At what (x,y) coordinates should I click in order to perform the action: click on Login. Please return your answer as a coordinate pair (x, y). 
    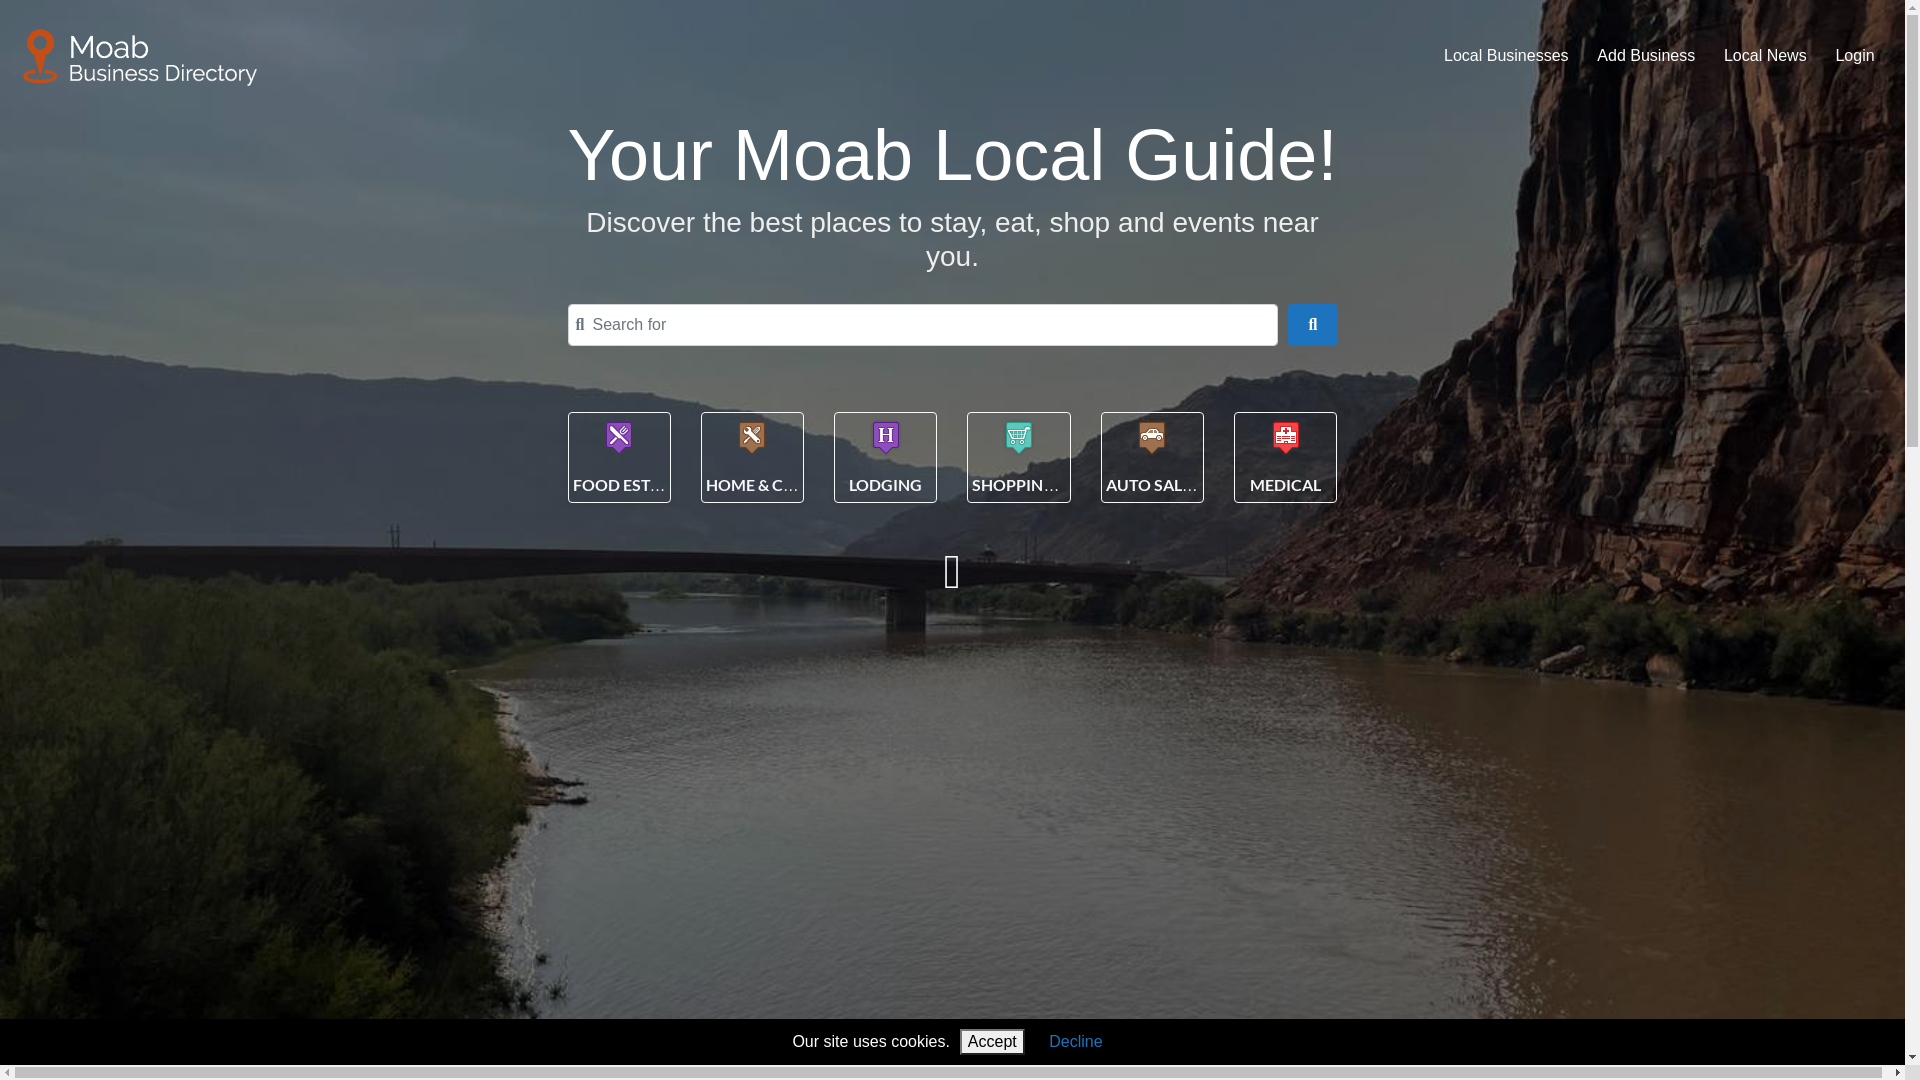
    Looking at the image, I should click on (1855, 57).